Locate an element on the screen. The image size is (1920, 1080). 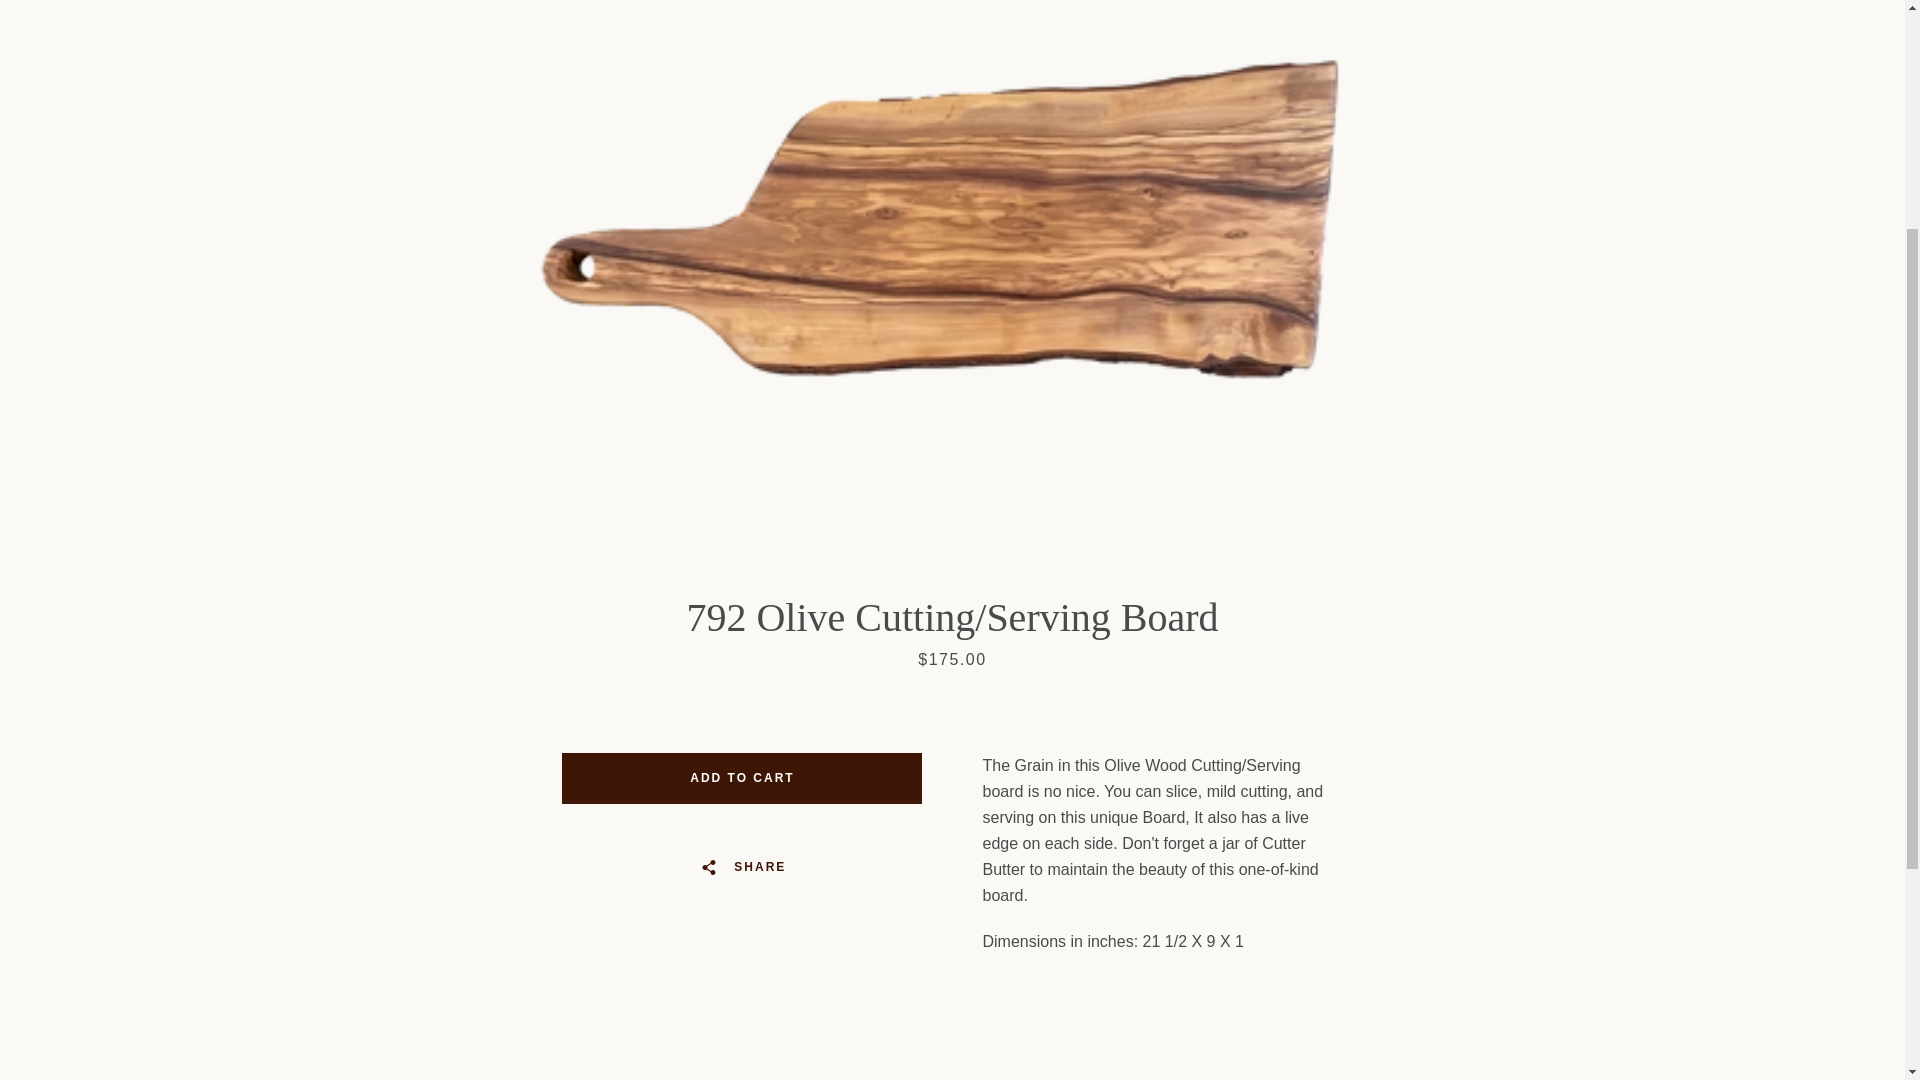
American Express is located at coordinates (1165, 632).